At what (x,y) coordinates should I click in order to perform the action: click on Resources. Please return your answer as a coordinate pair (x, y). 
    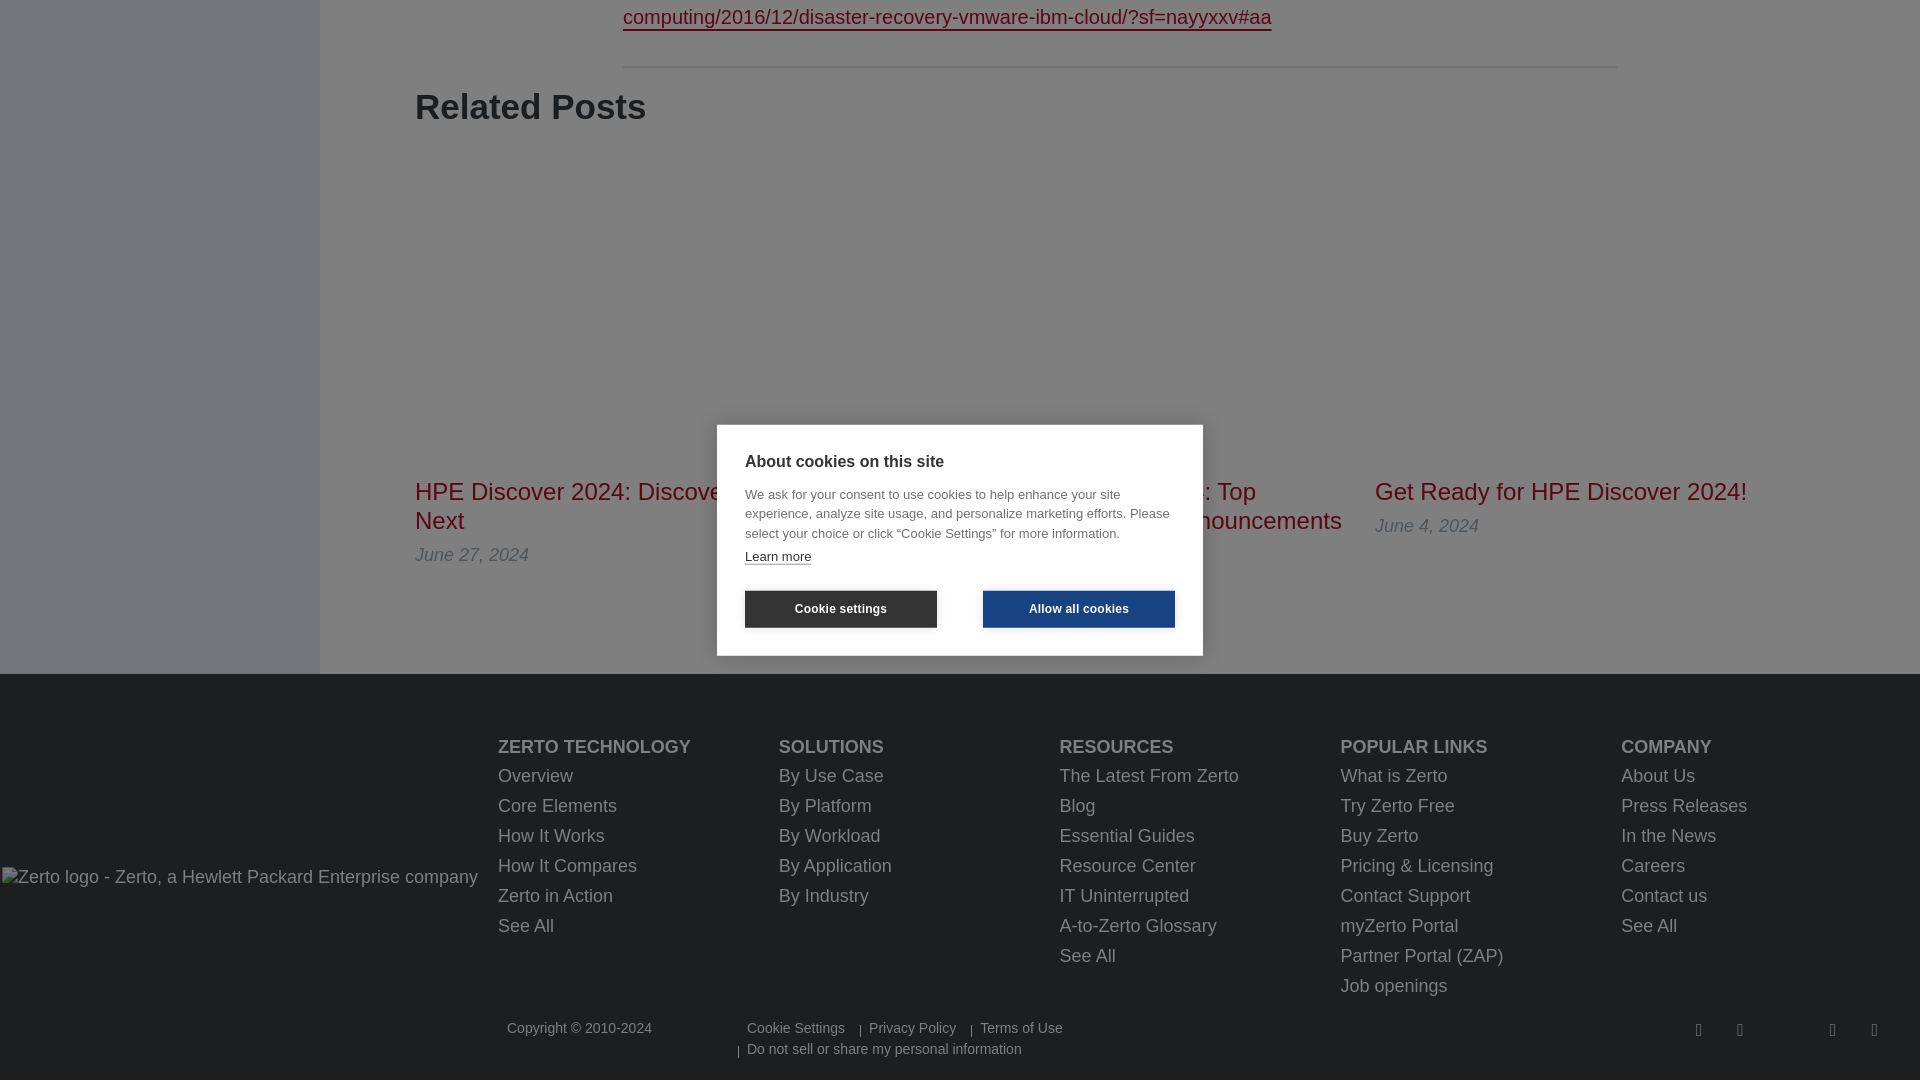
    Looking at the image, I should click on (1200, 746).